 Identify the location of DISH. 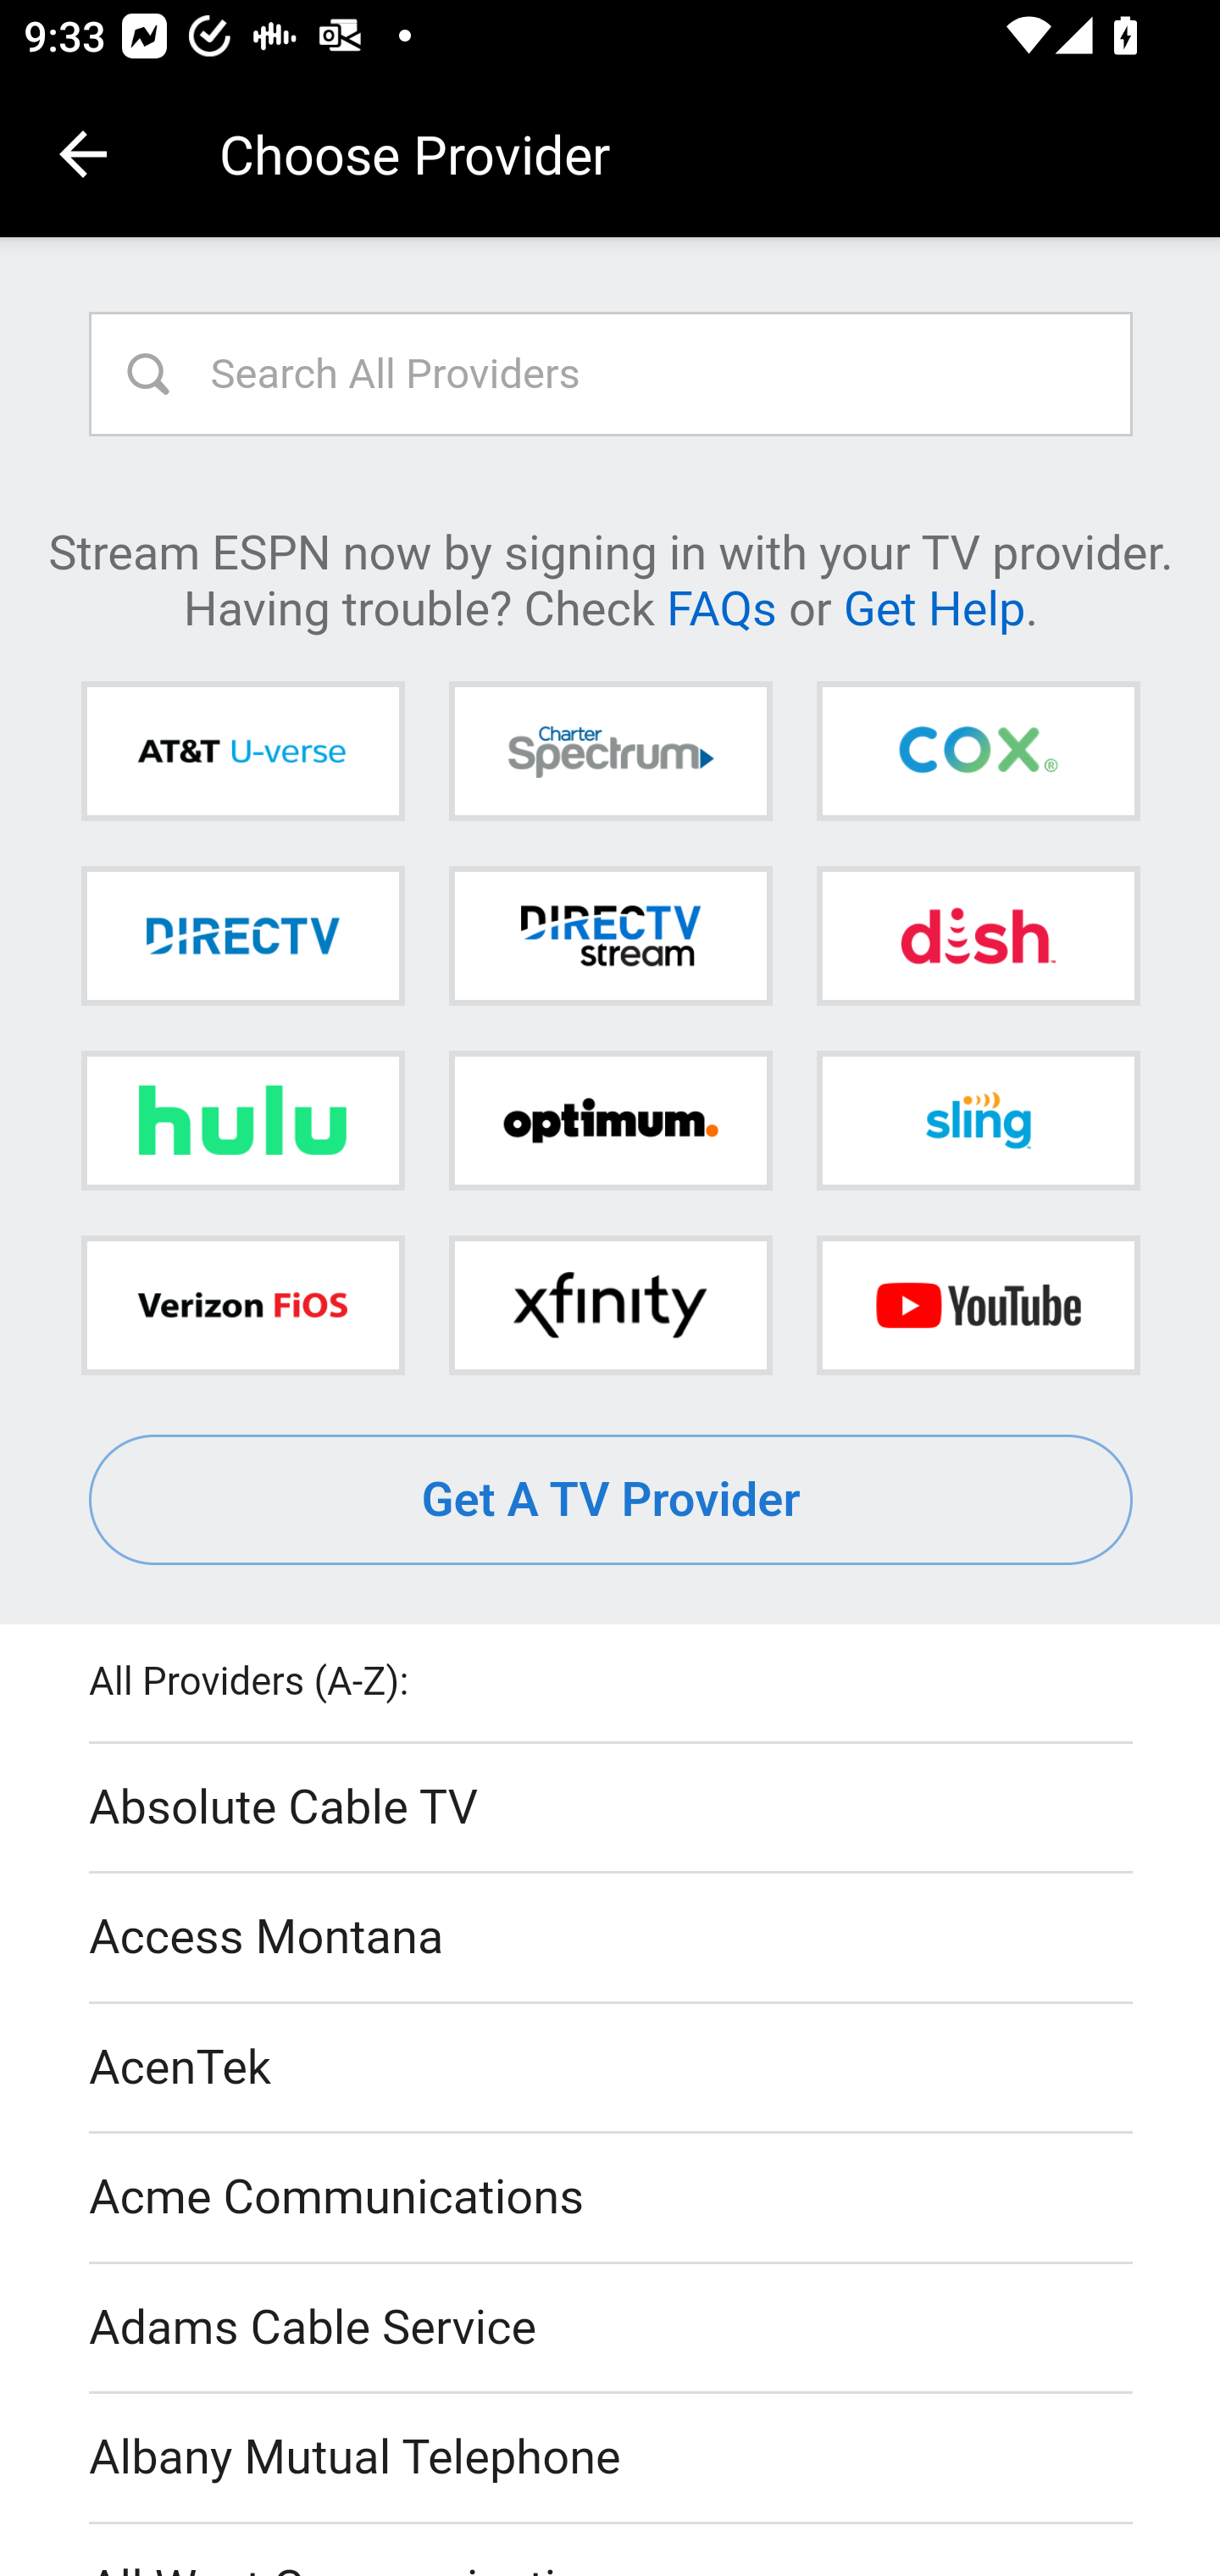
(978, 935).